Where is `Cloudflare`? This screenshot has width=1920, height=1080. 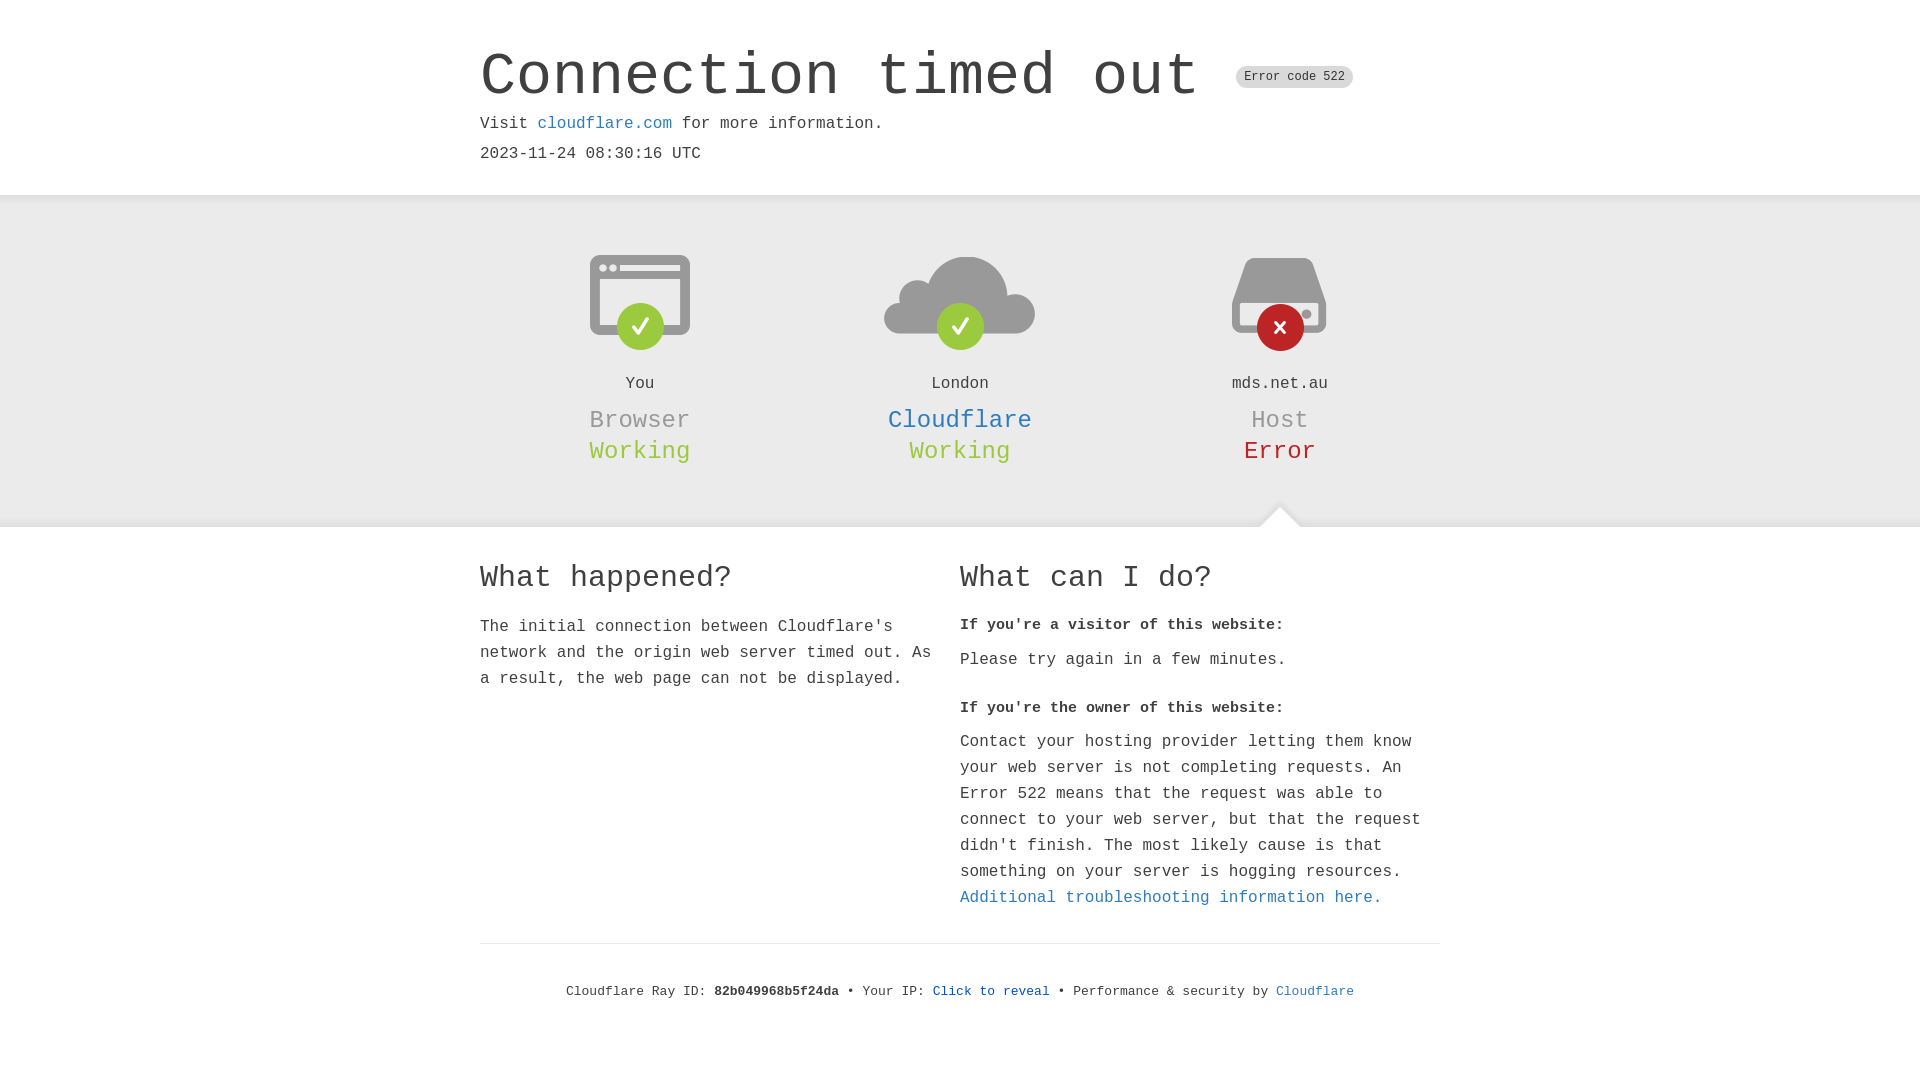
Cloudflare is located at coordinates (960, 420).